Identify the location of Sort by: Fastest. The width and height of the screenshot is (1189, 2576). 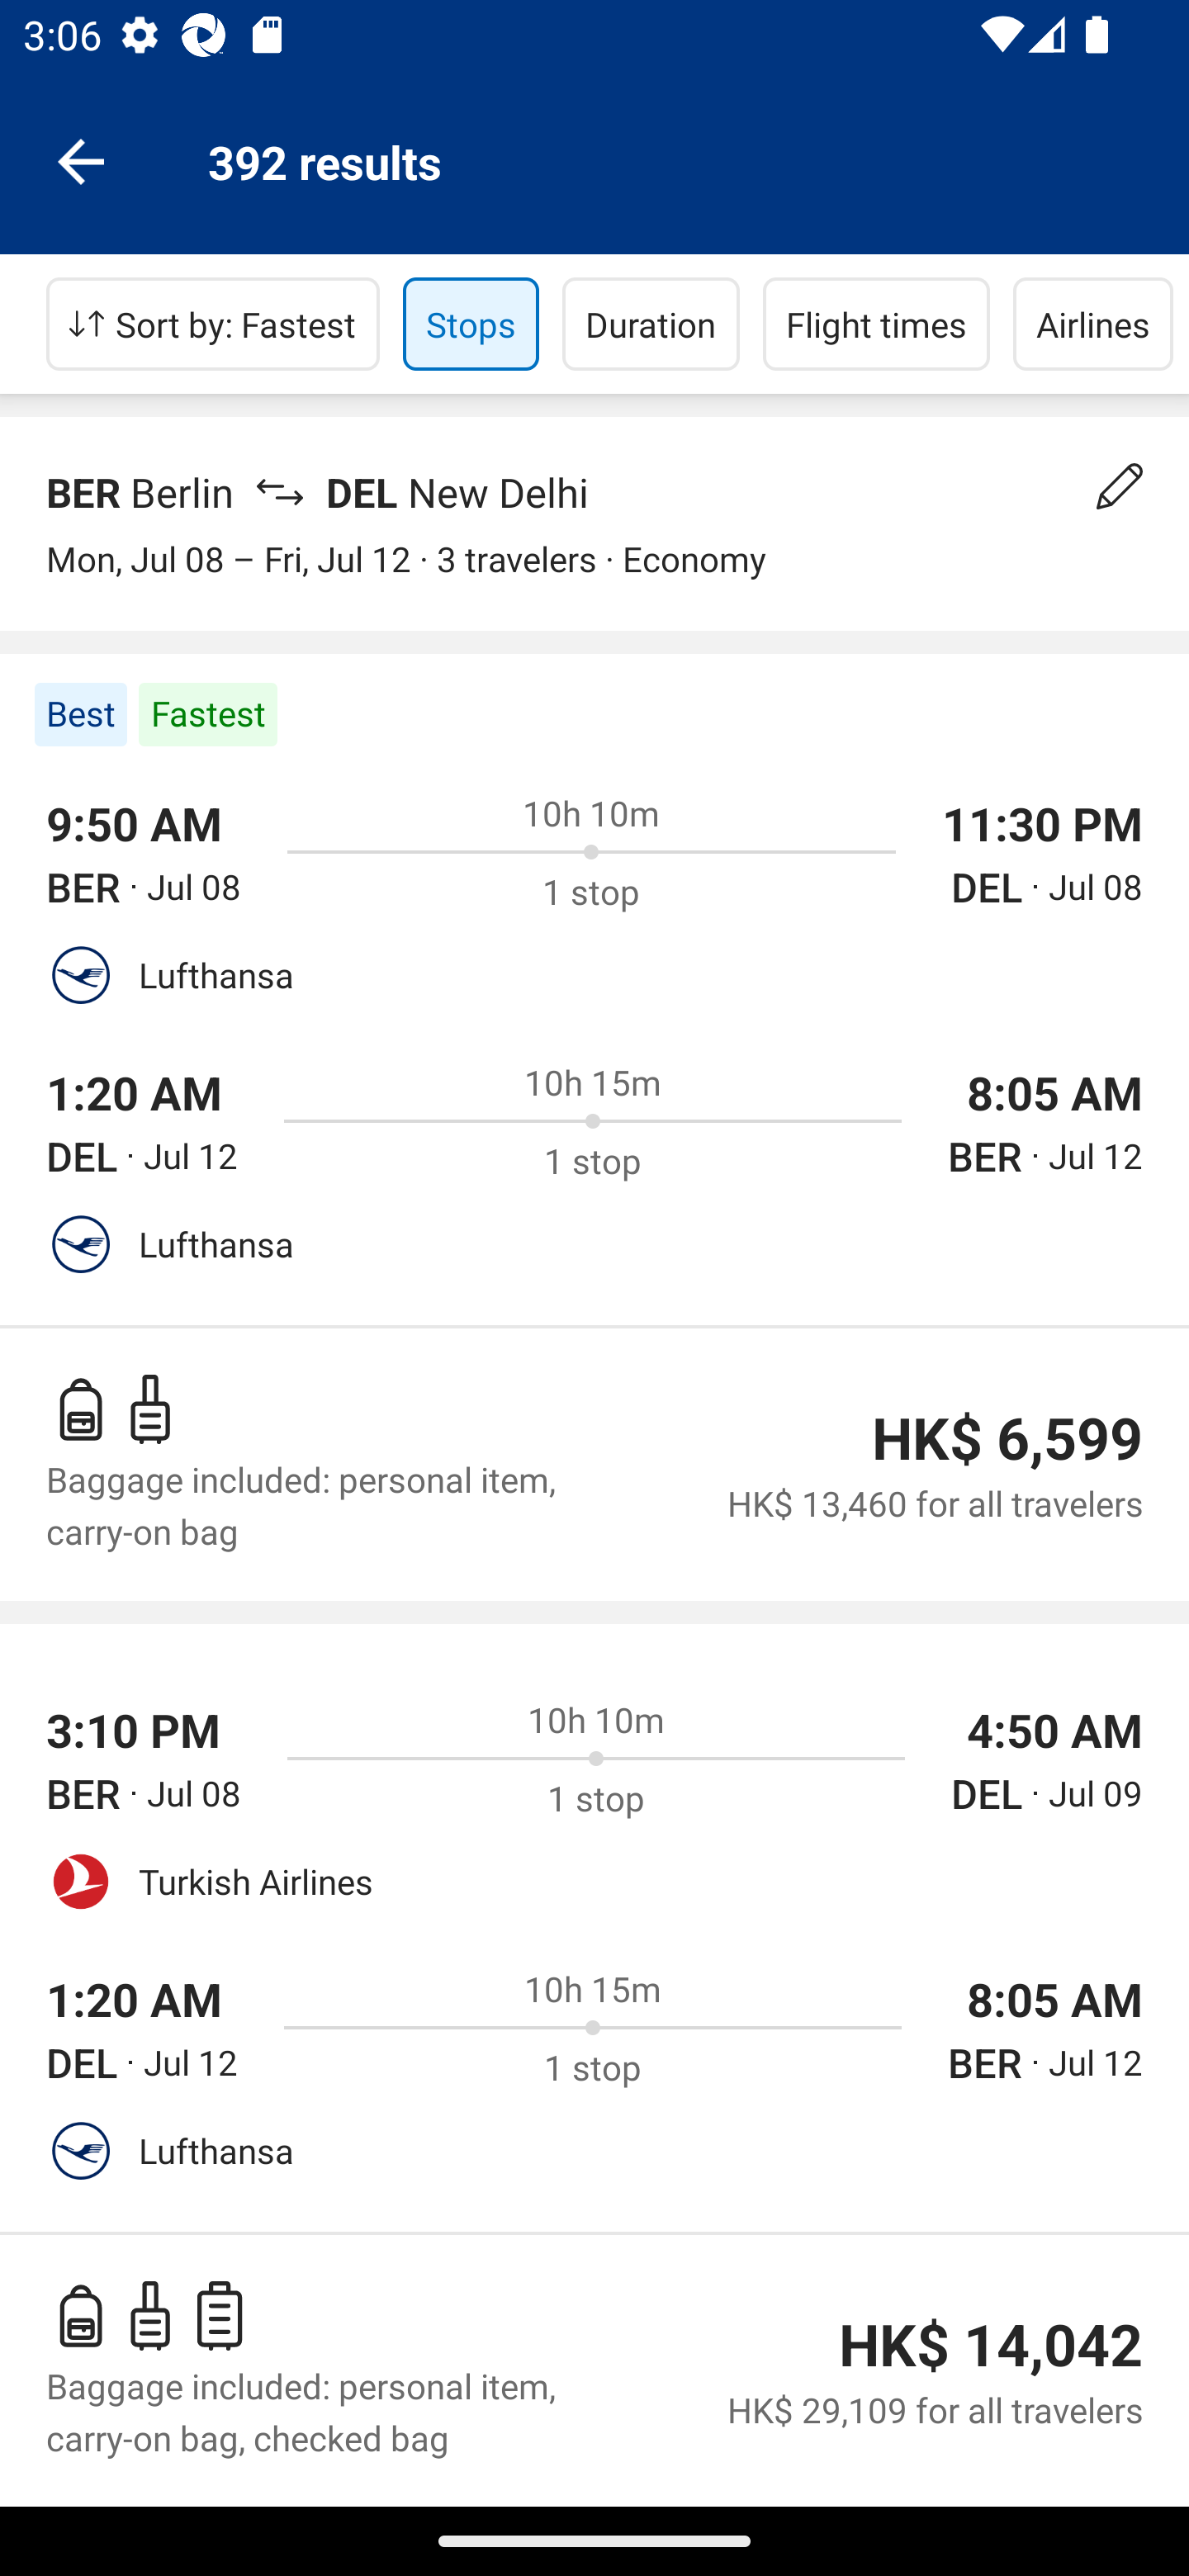
(213, 324).